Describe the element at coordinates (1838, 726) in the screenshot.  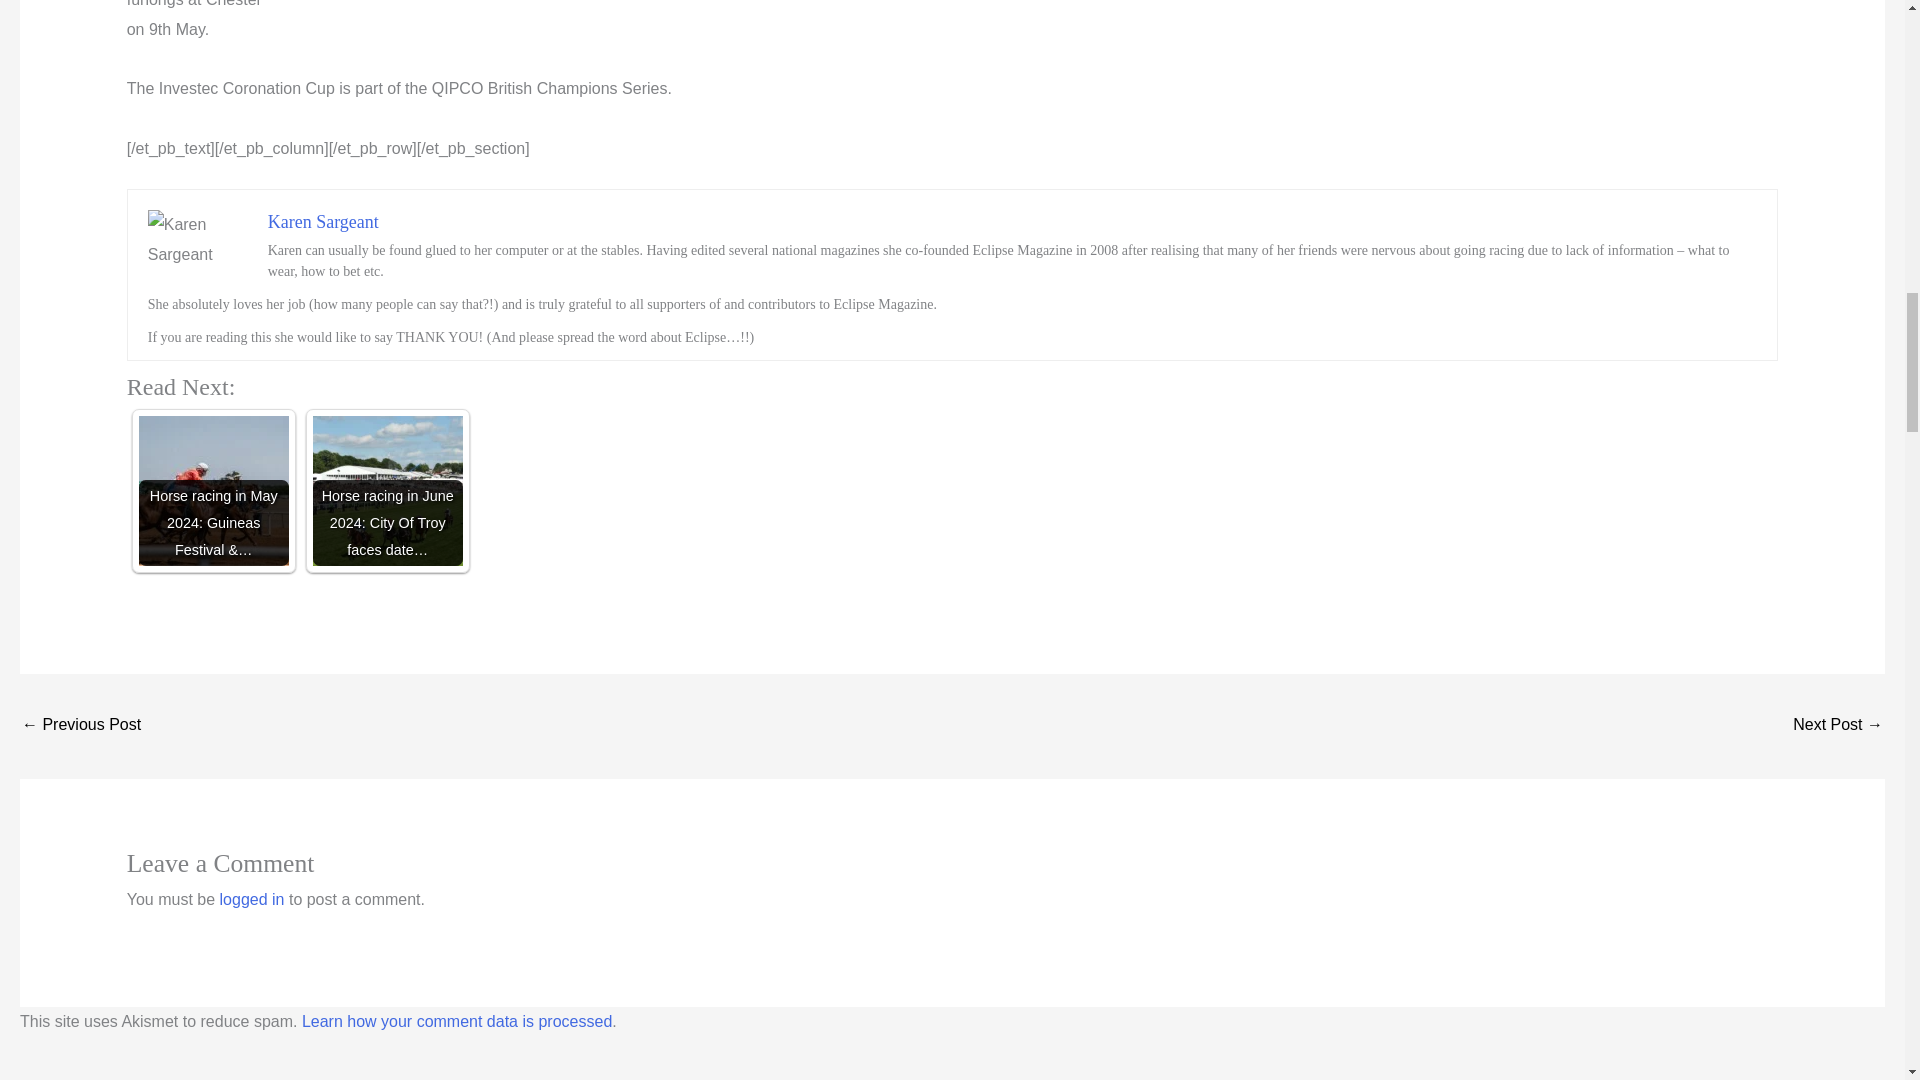
I see `From Ascot to Africa in London` at that location.